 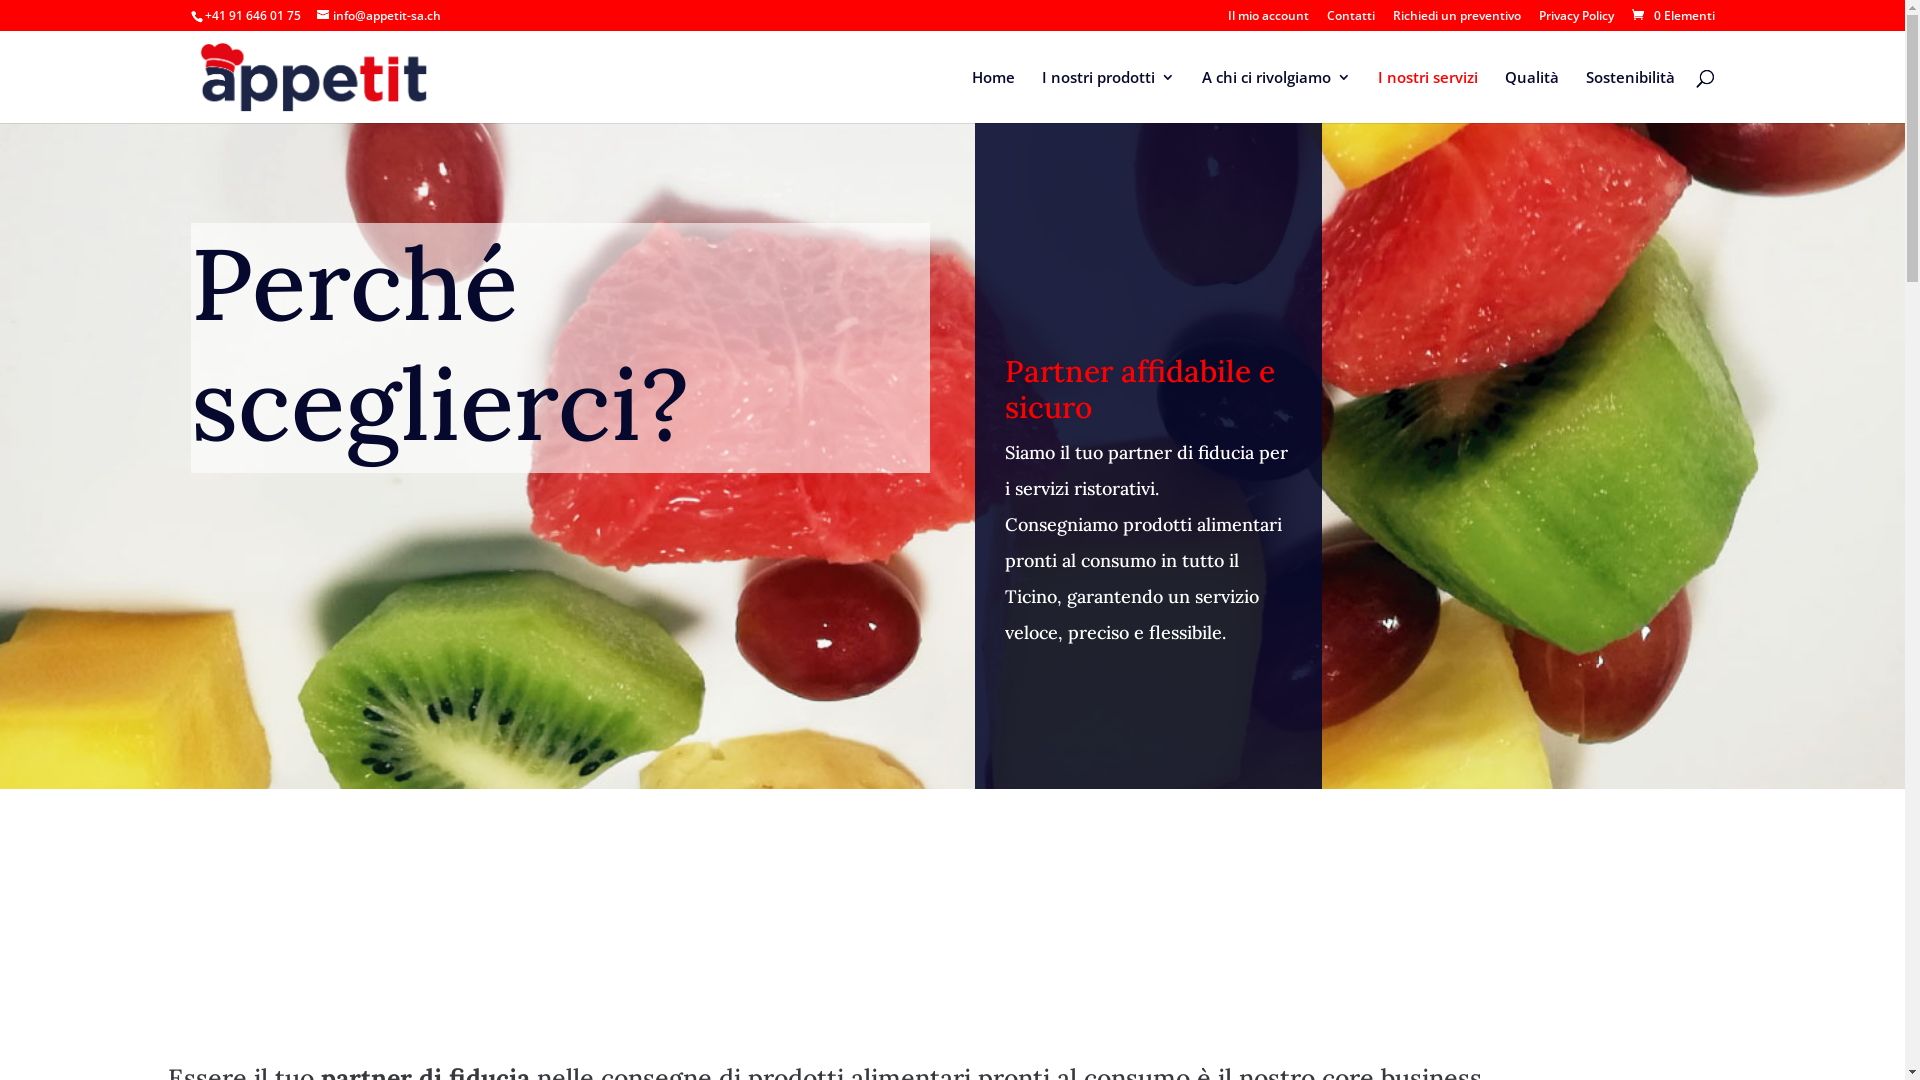 What do you see at coordinates (1428, 96) in the screenshot?
I see `I nostri servizi` at bounding box center [1428, 96].